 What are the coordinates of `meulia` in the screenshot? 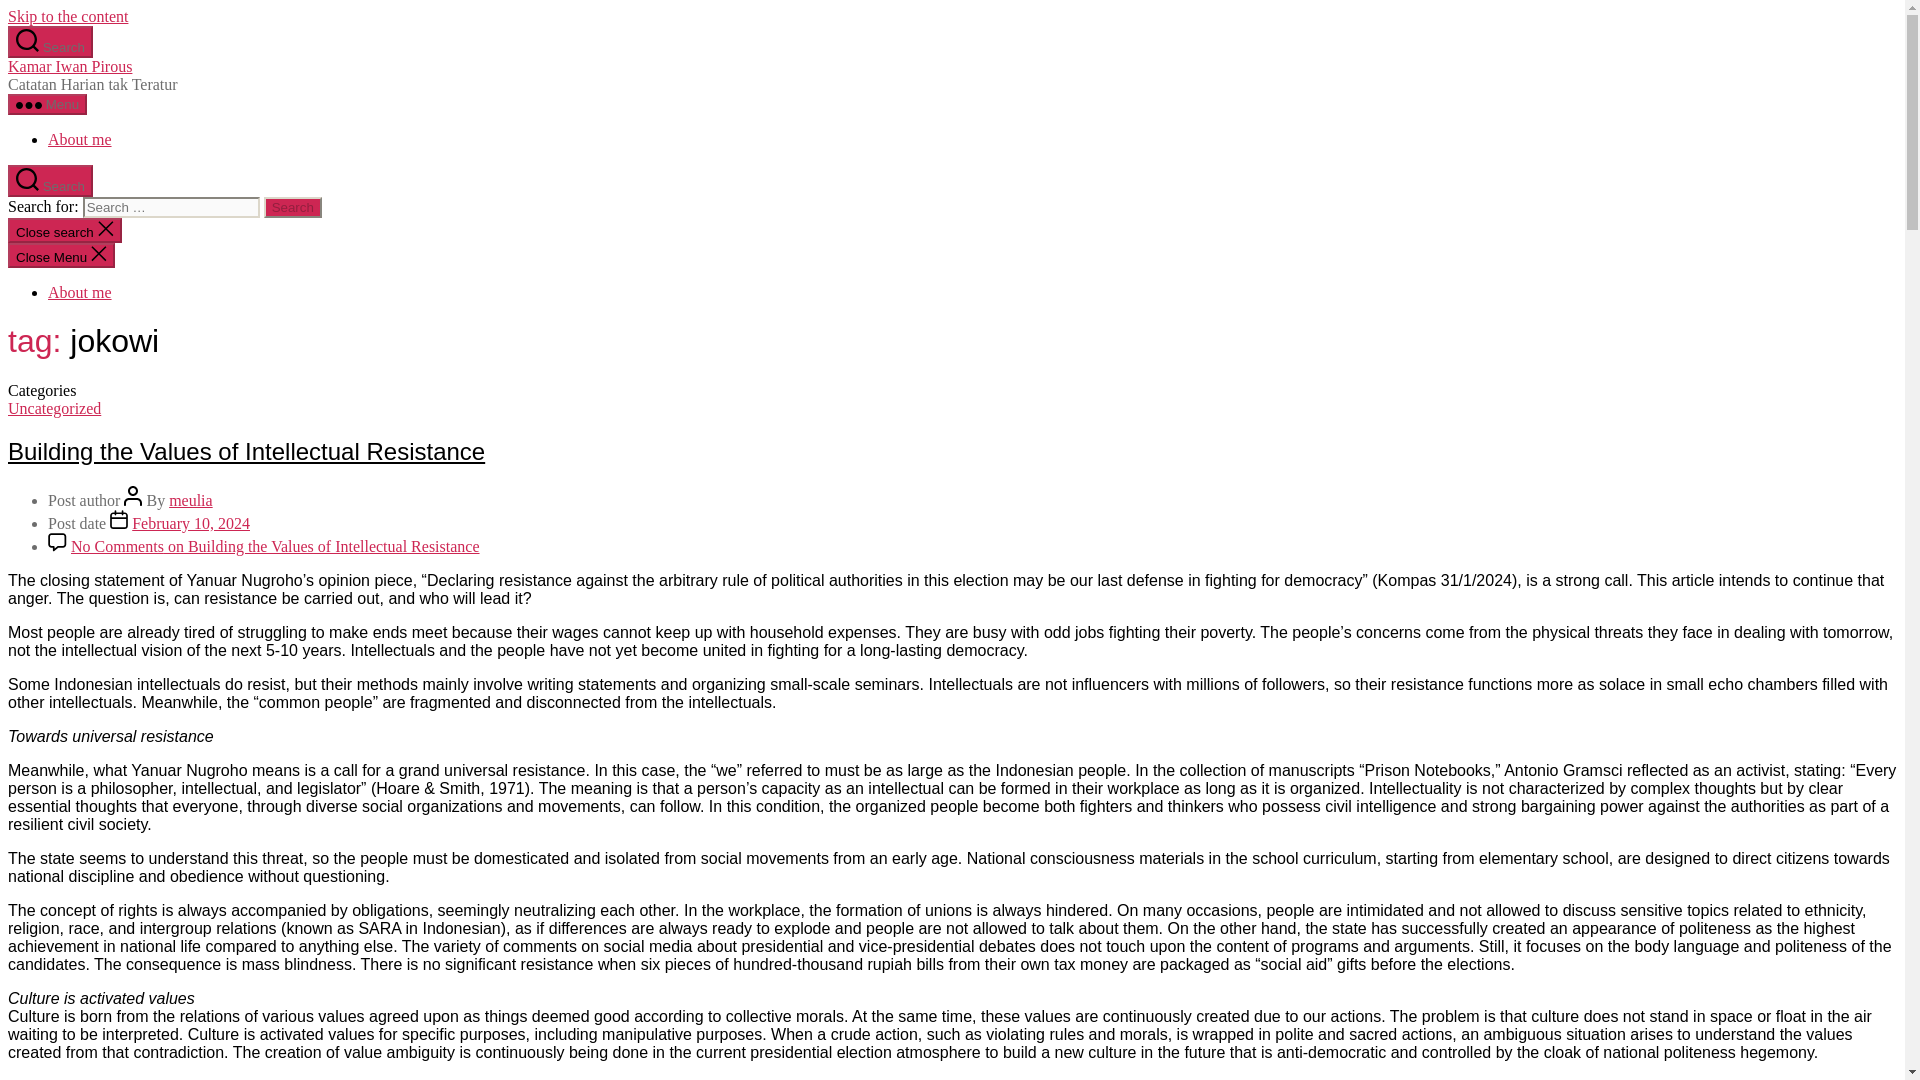 It's located at (190, 500).